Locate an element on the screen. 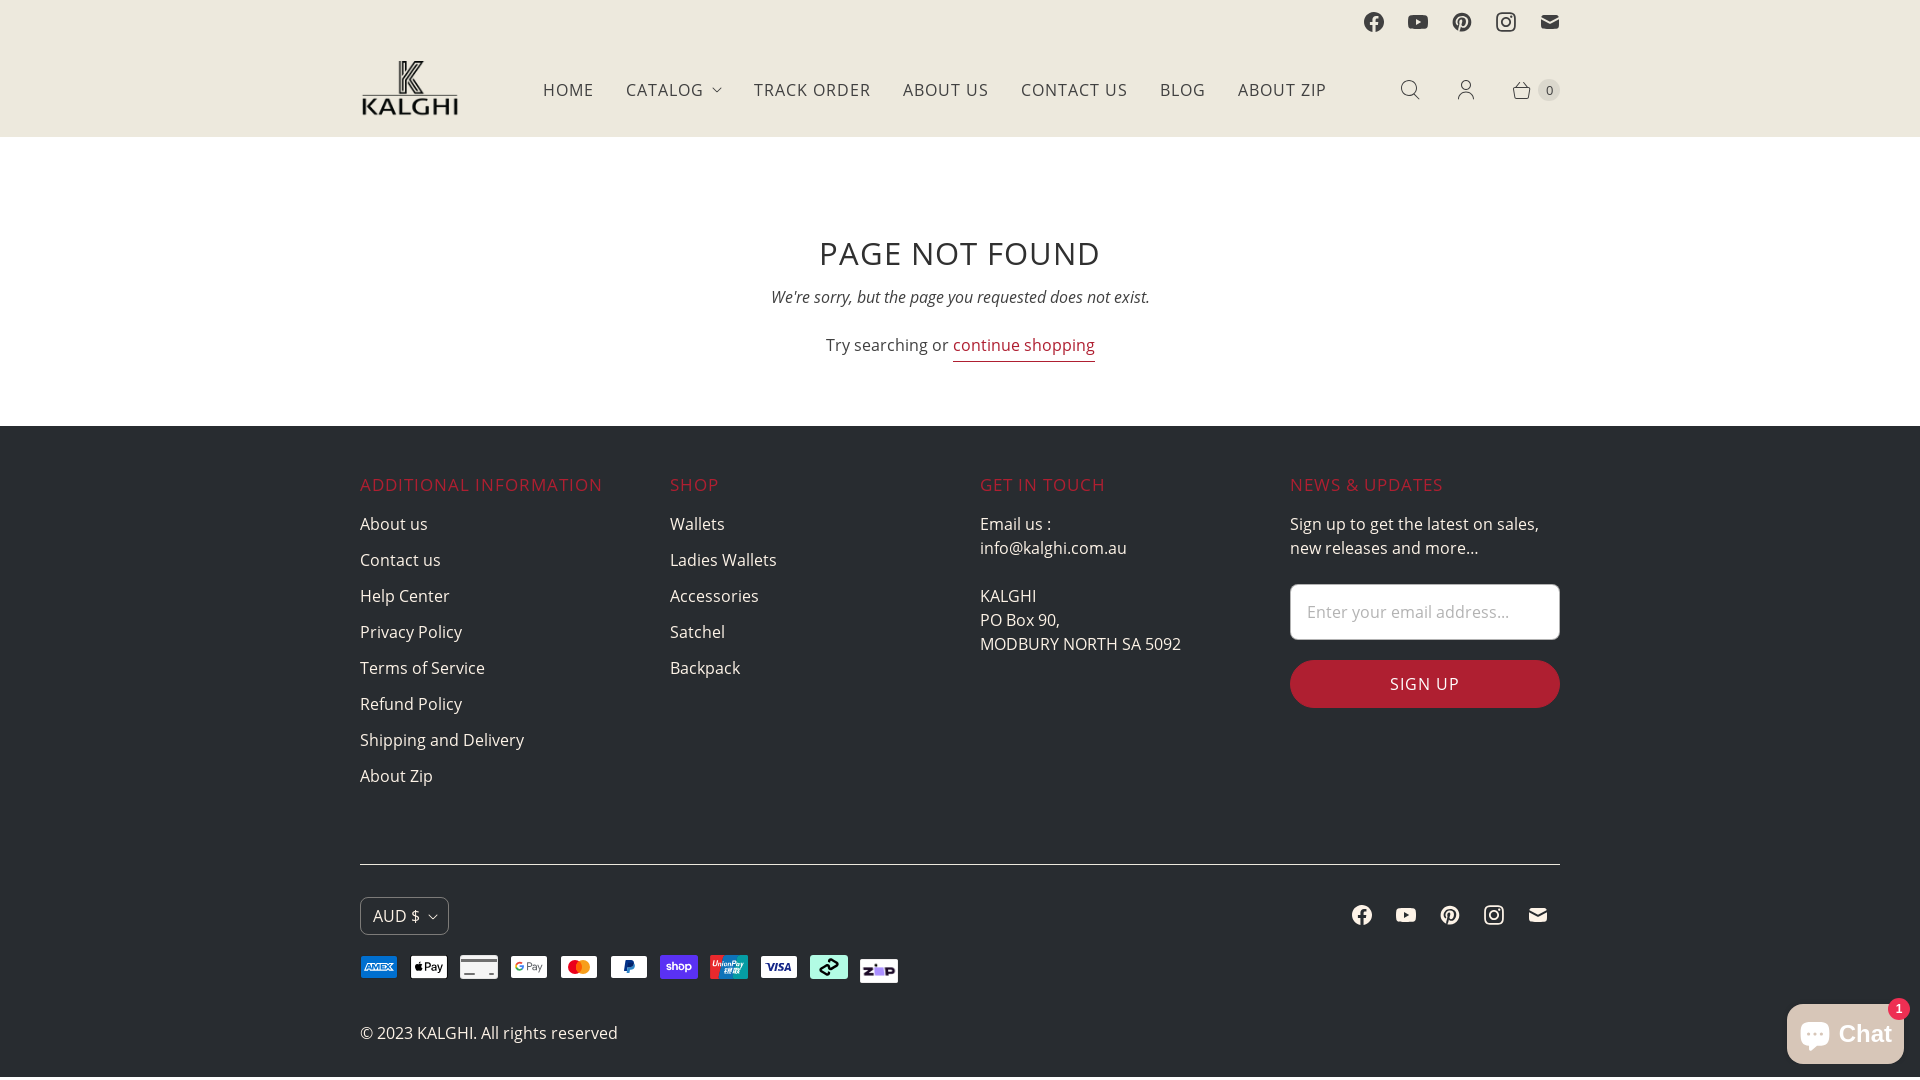 The image size is (1920, 1080). KALGHI is located at coordinates (445, 1033).